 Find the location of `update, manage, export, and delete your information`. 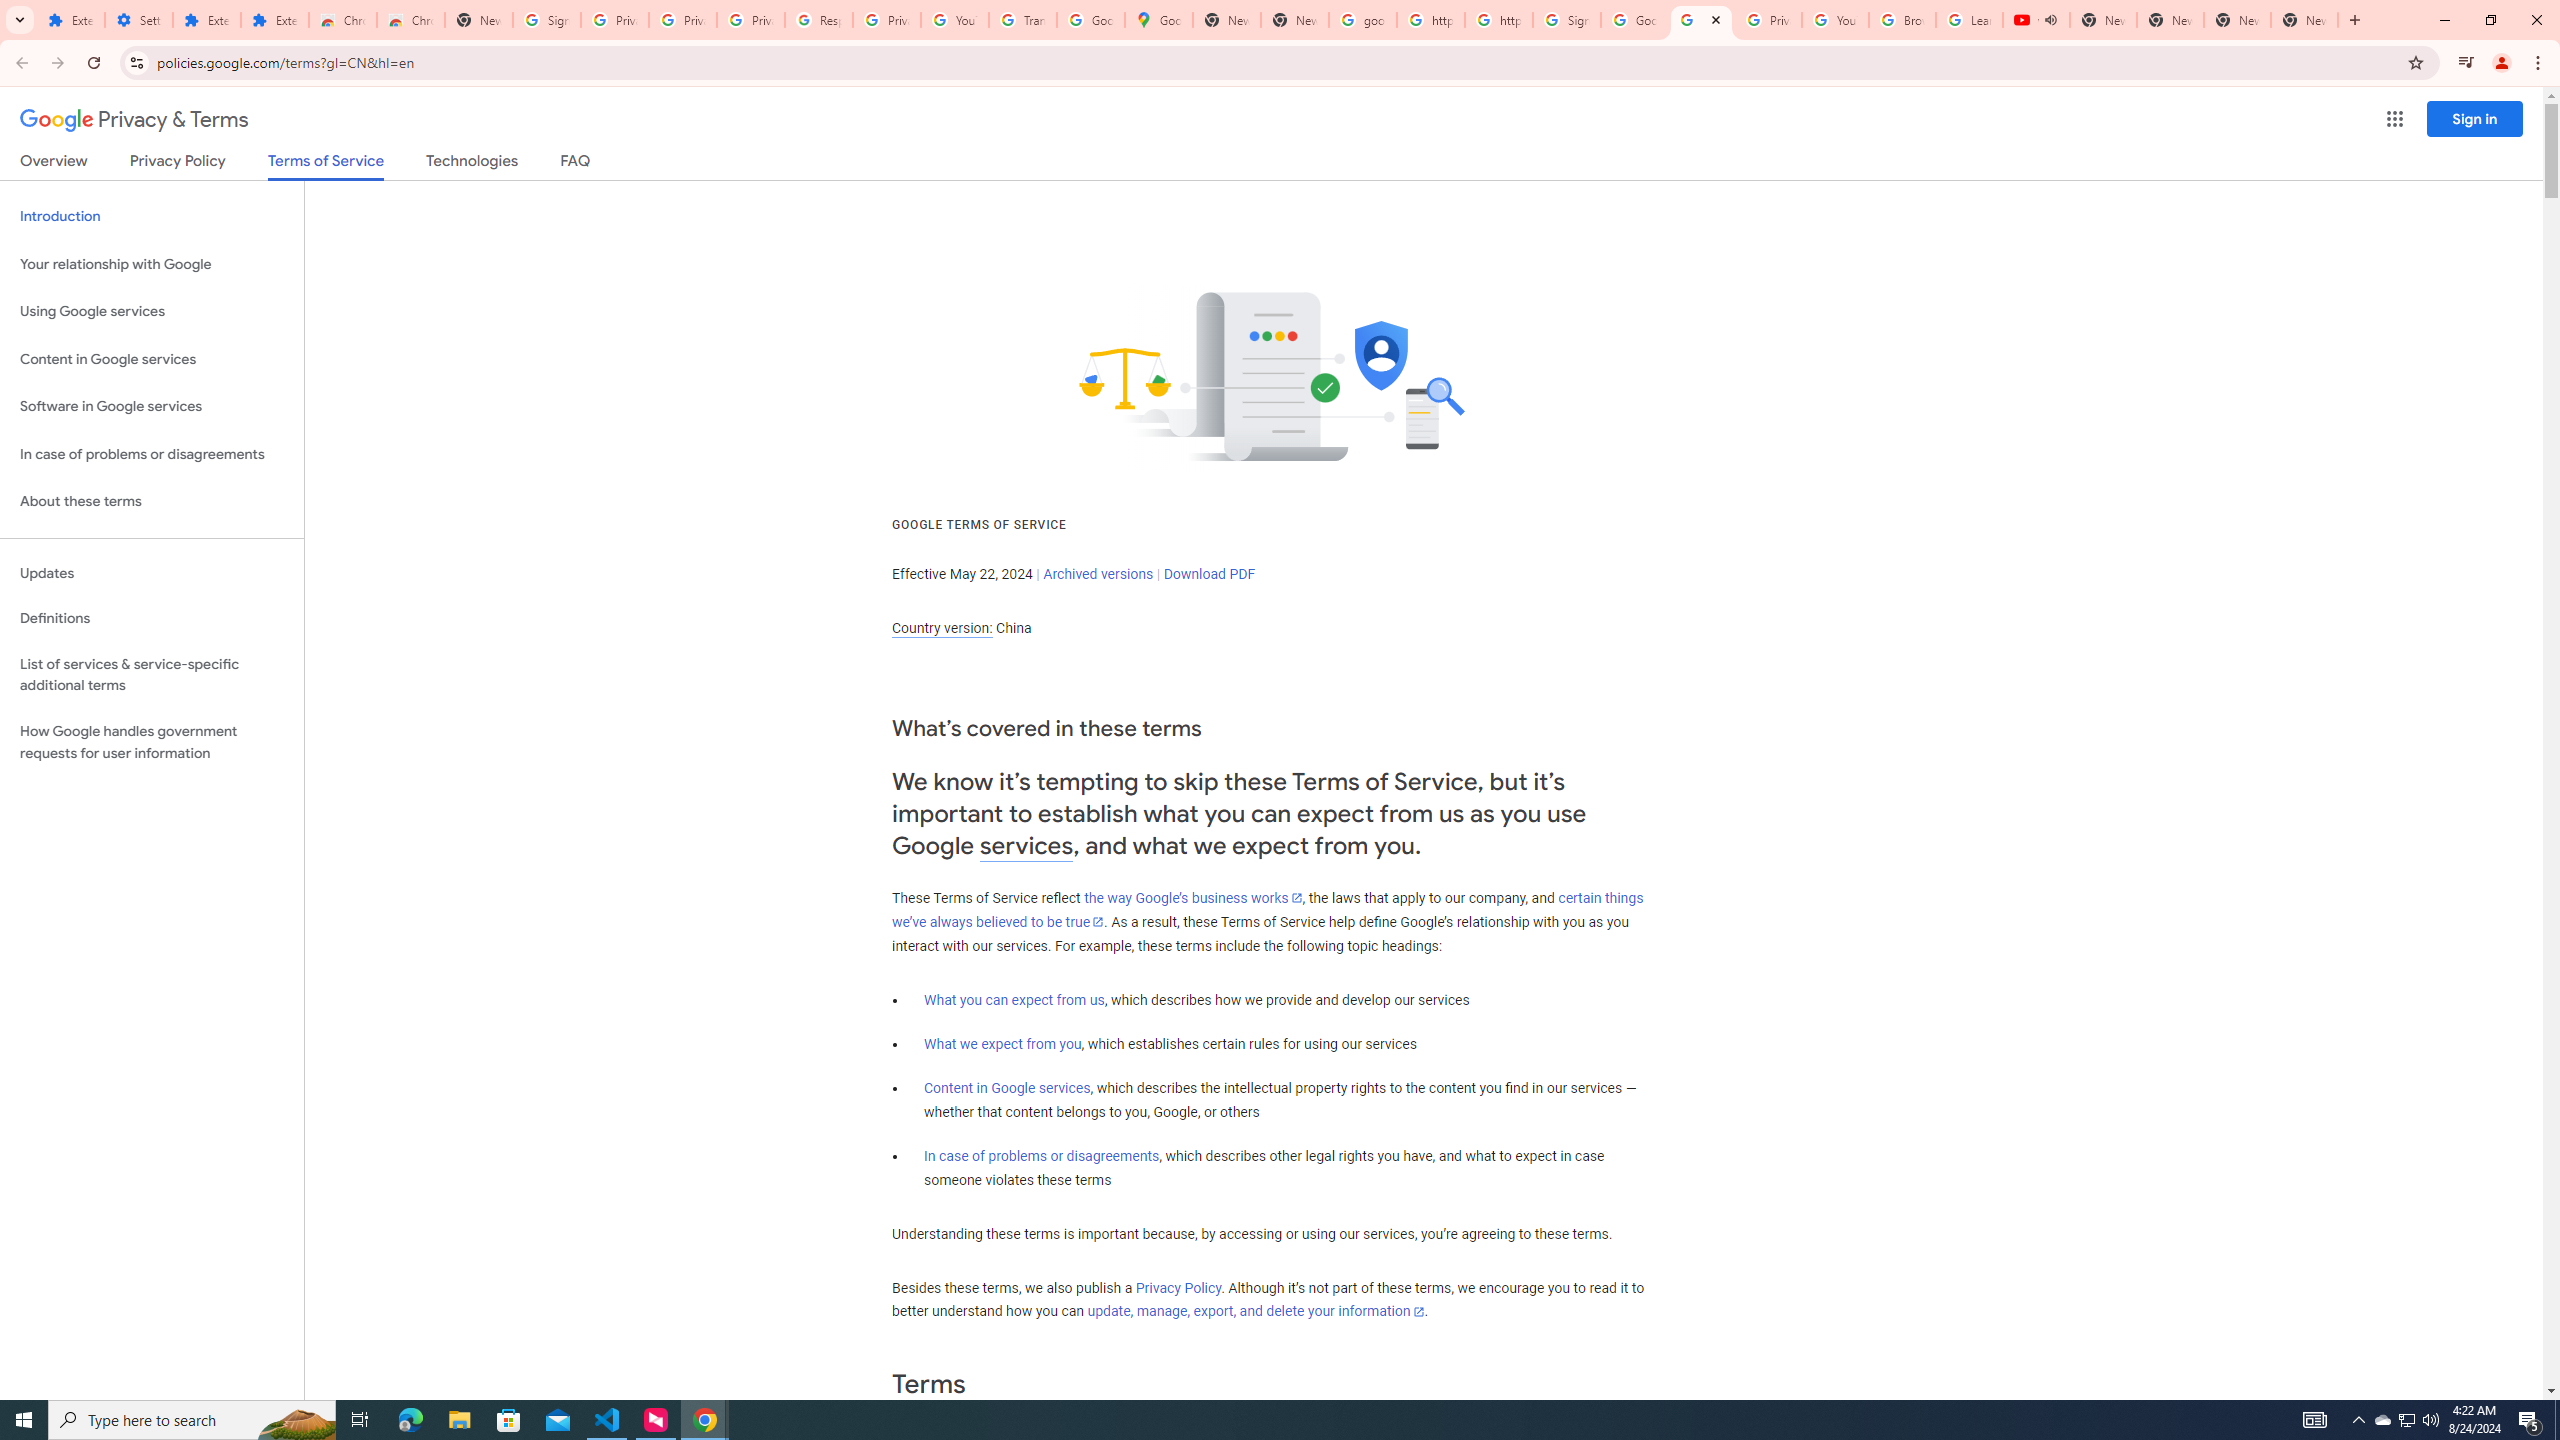

update, manage, export, and delete your information is located at coordinates (1256, 1312).